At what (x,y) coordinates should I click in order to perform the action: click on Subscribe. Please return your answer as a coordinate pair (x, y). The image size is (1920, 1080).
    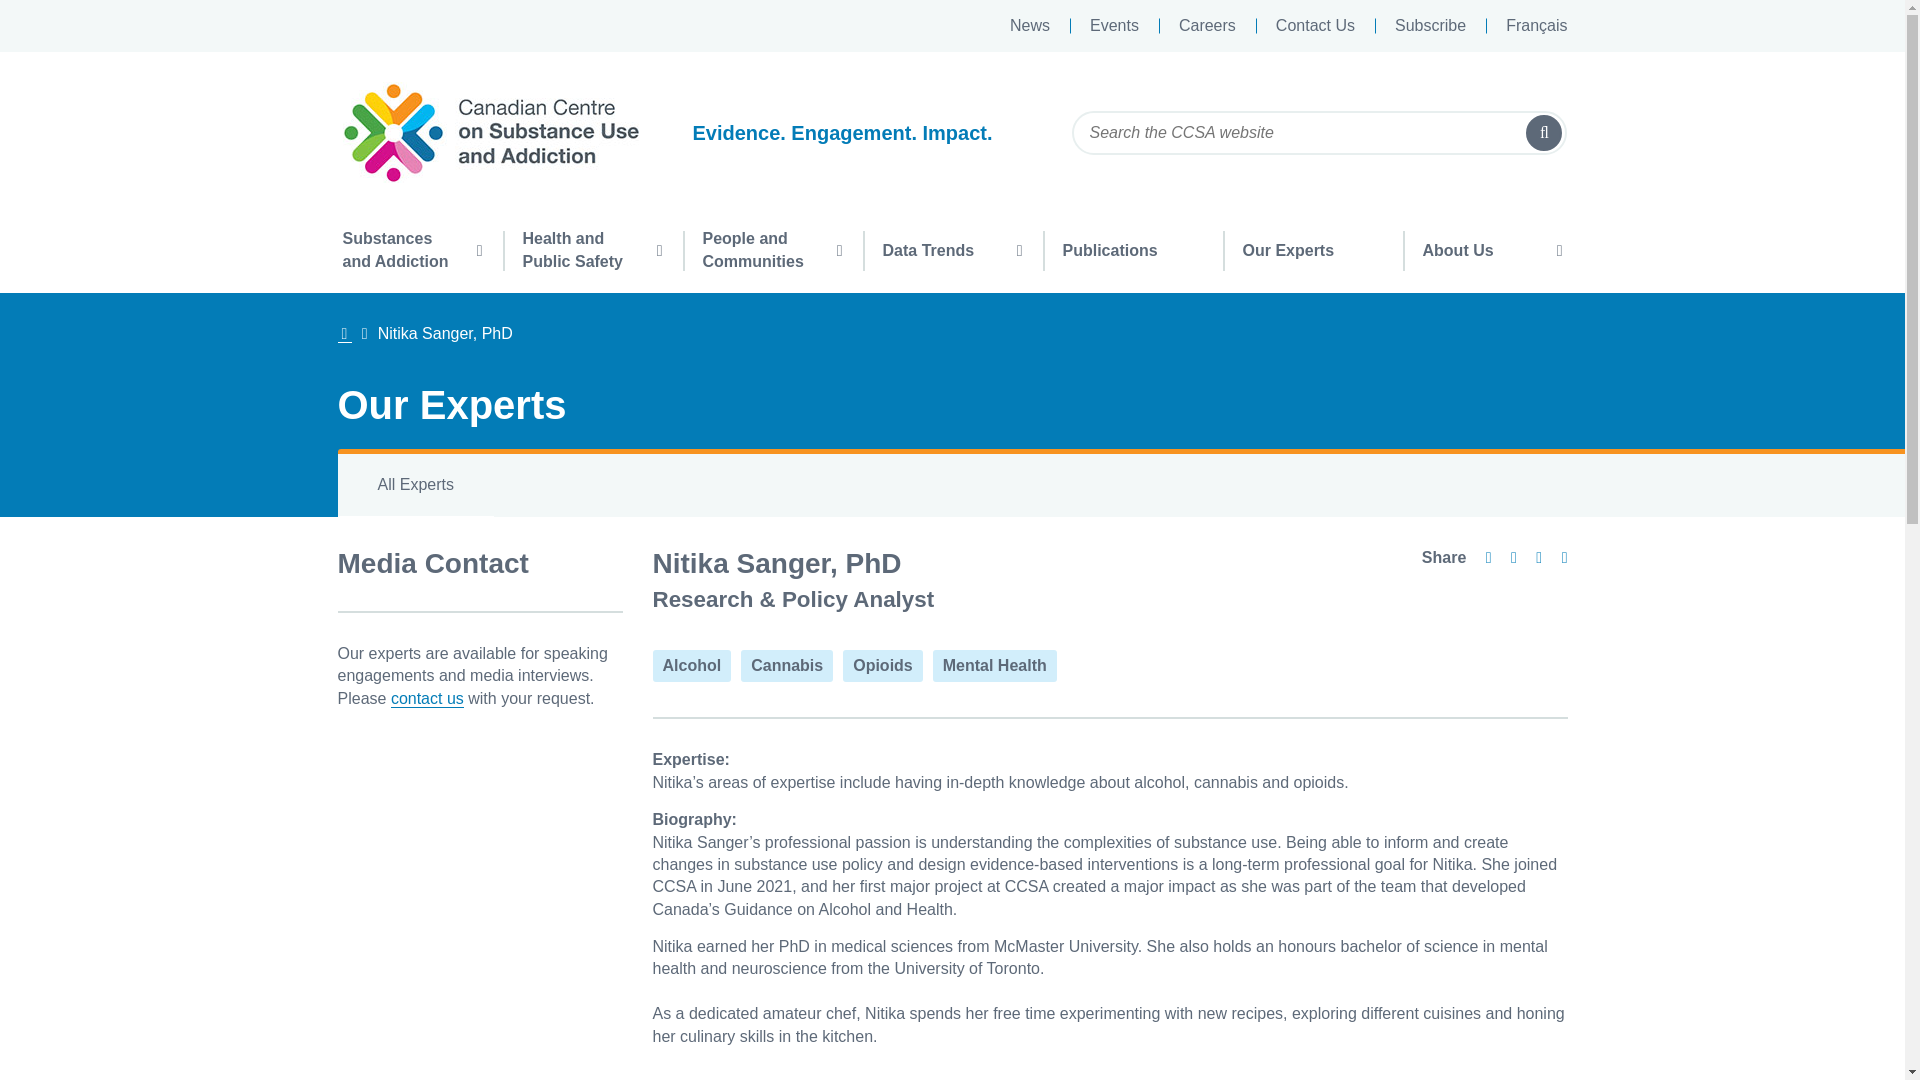
    Looking at the image, I should click on (1430, 26).